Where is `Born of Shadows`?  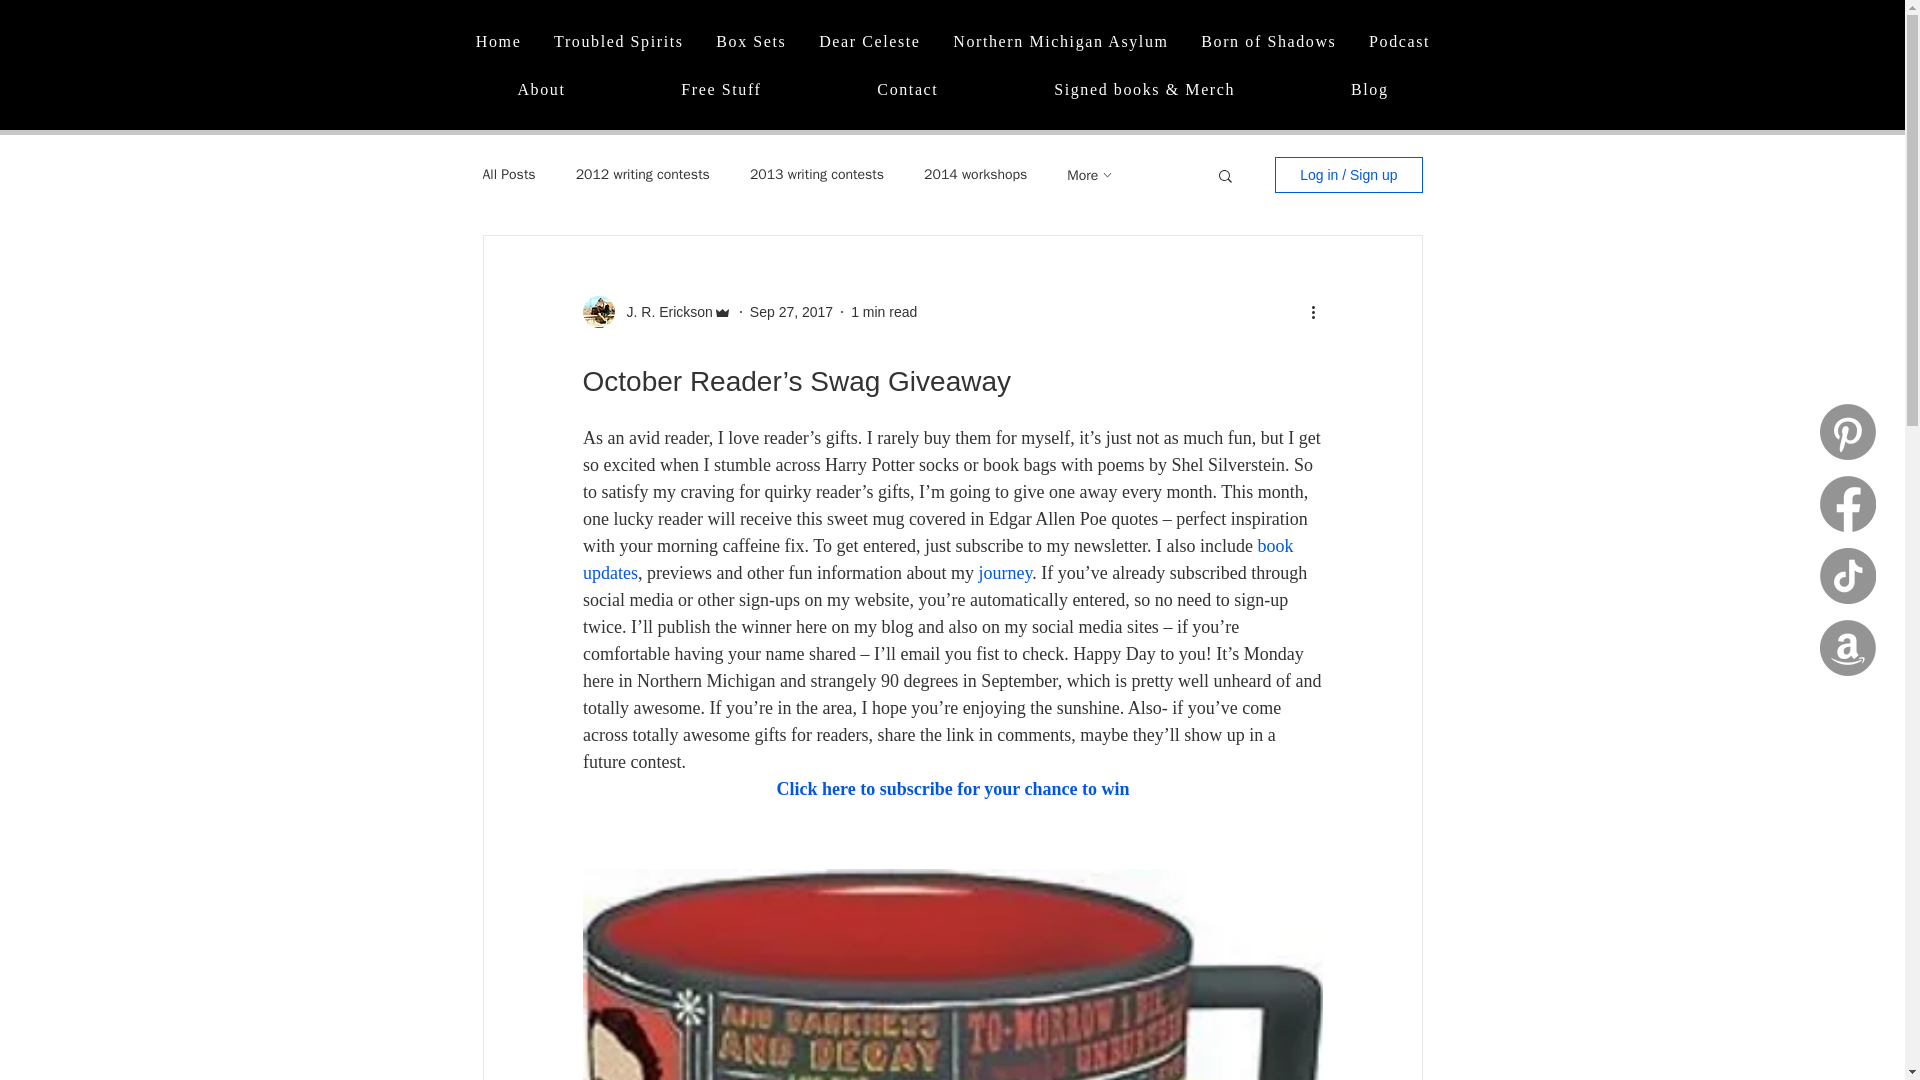
Born of Shadows is located at coordinates (1268, 42).